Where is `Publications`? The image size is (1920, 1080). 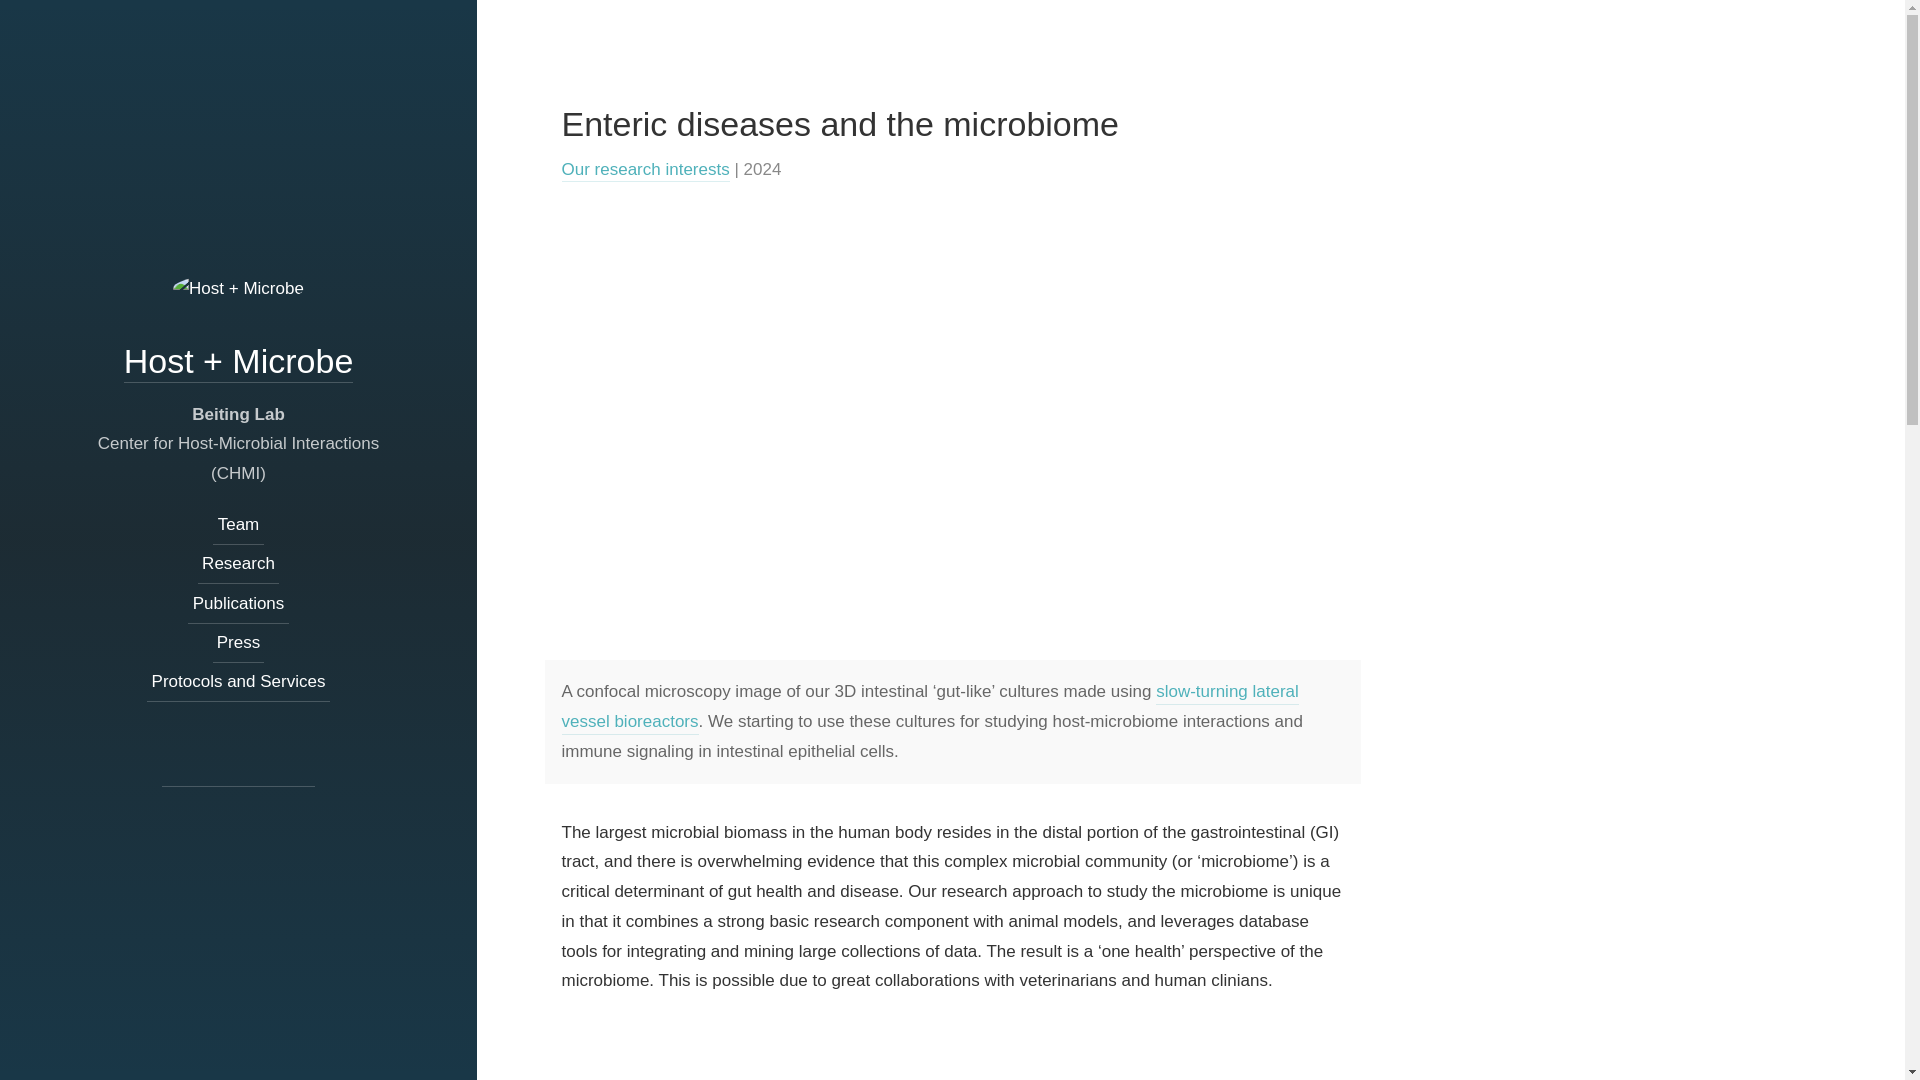
Publications is located at coordinates (238, 604).